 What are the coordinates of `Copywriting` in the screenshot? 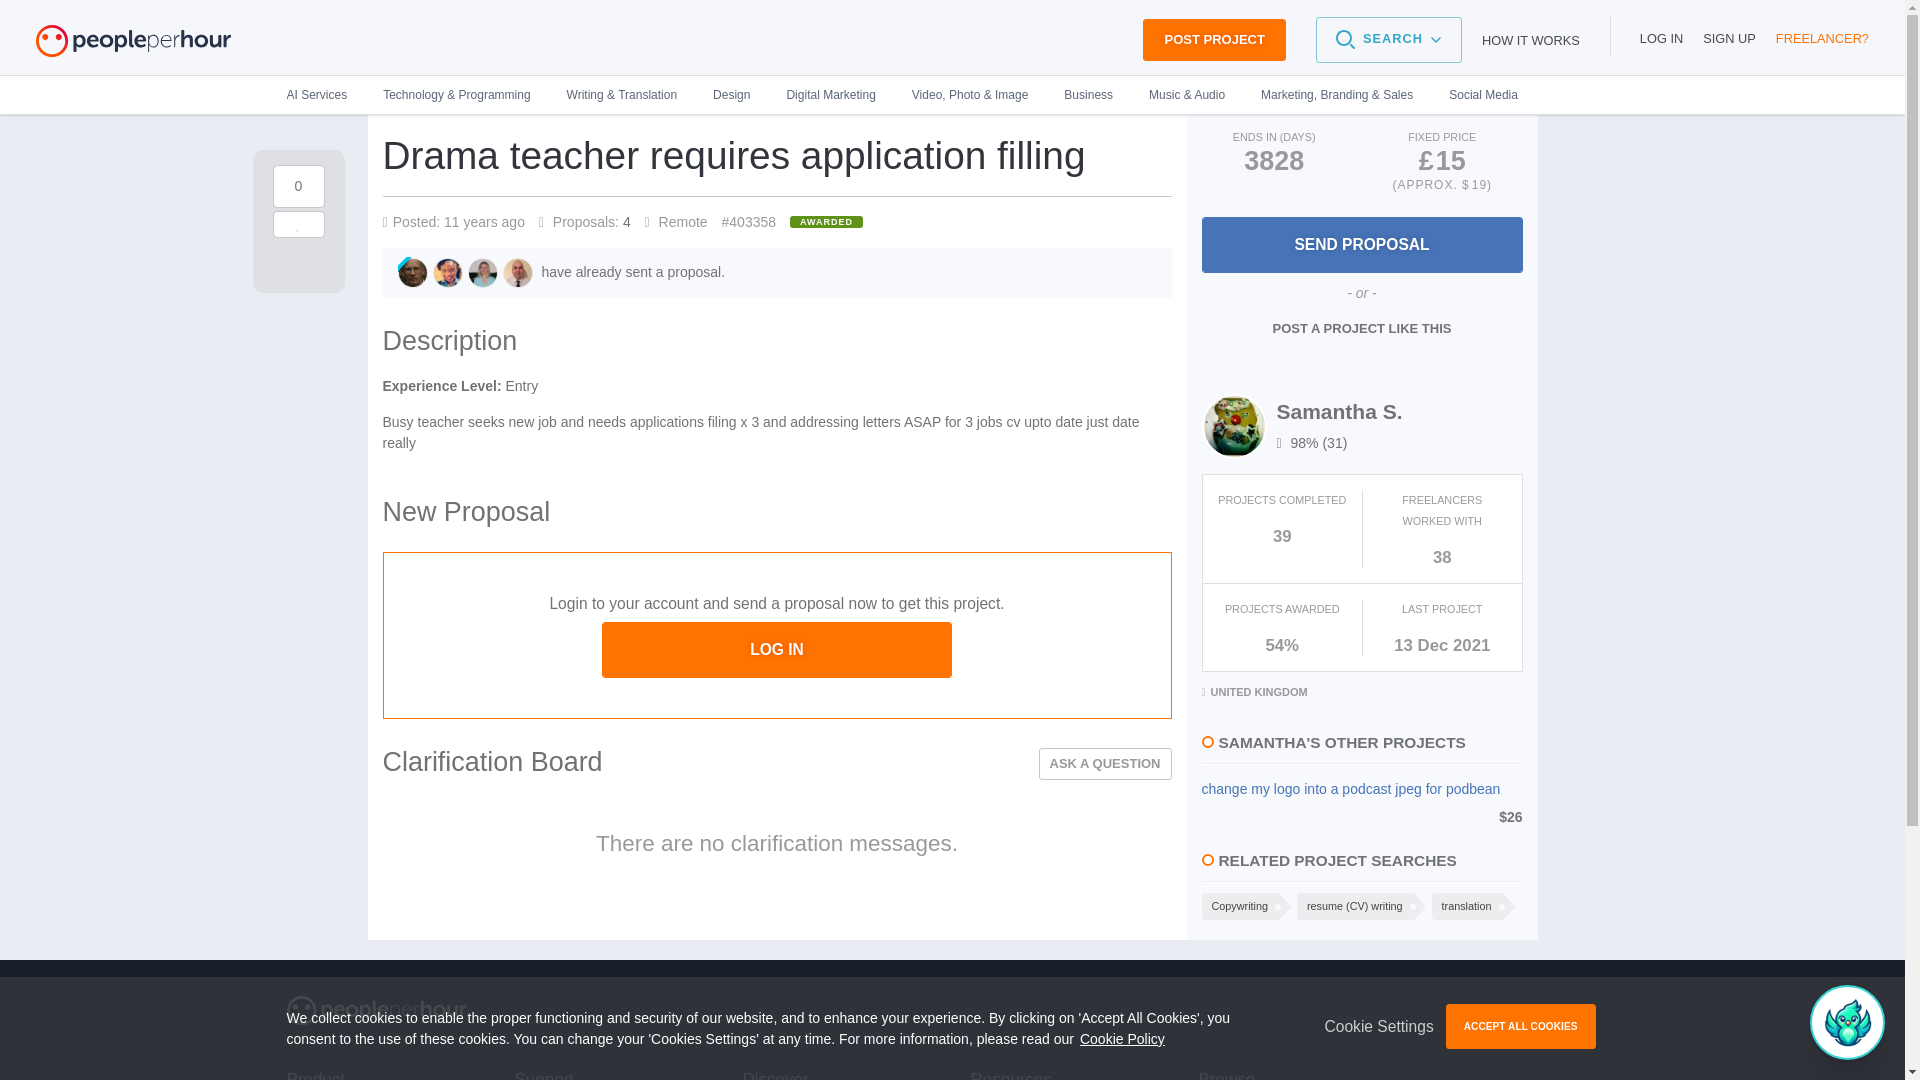 It's located at (1238, 906).